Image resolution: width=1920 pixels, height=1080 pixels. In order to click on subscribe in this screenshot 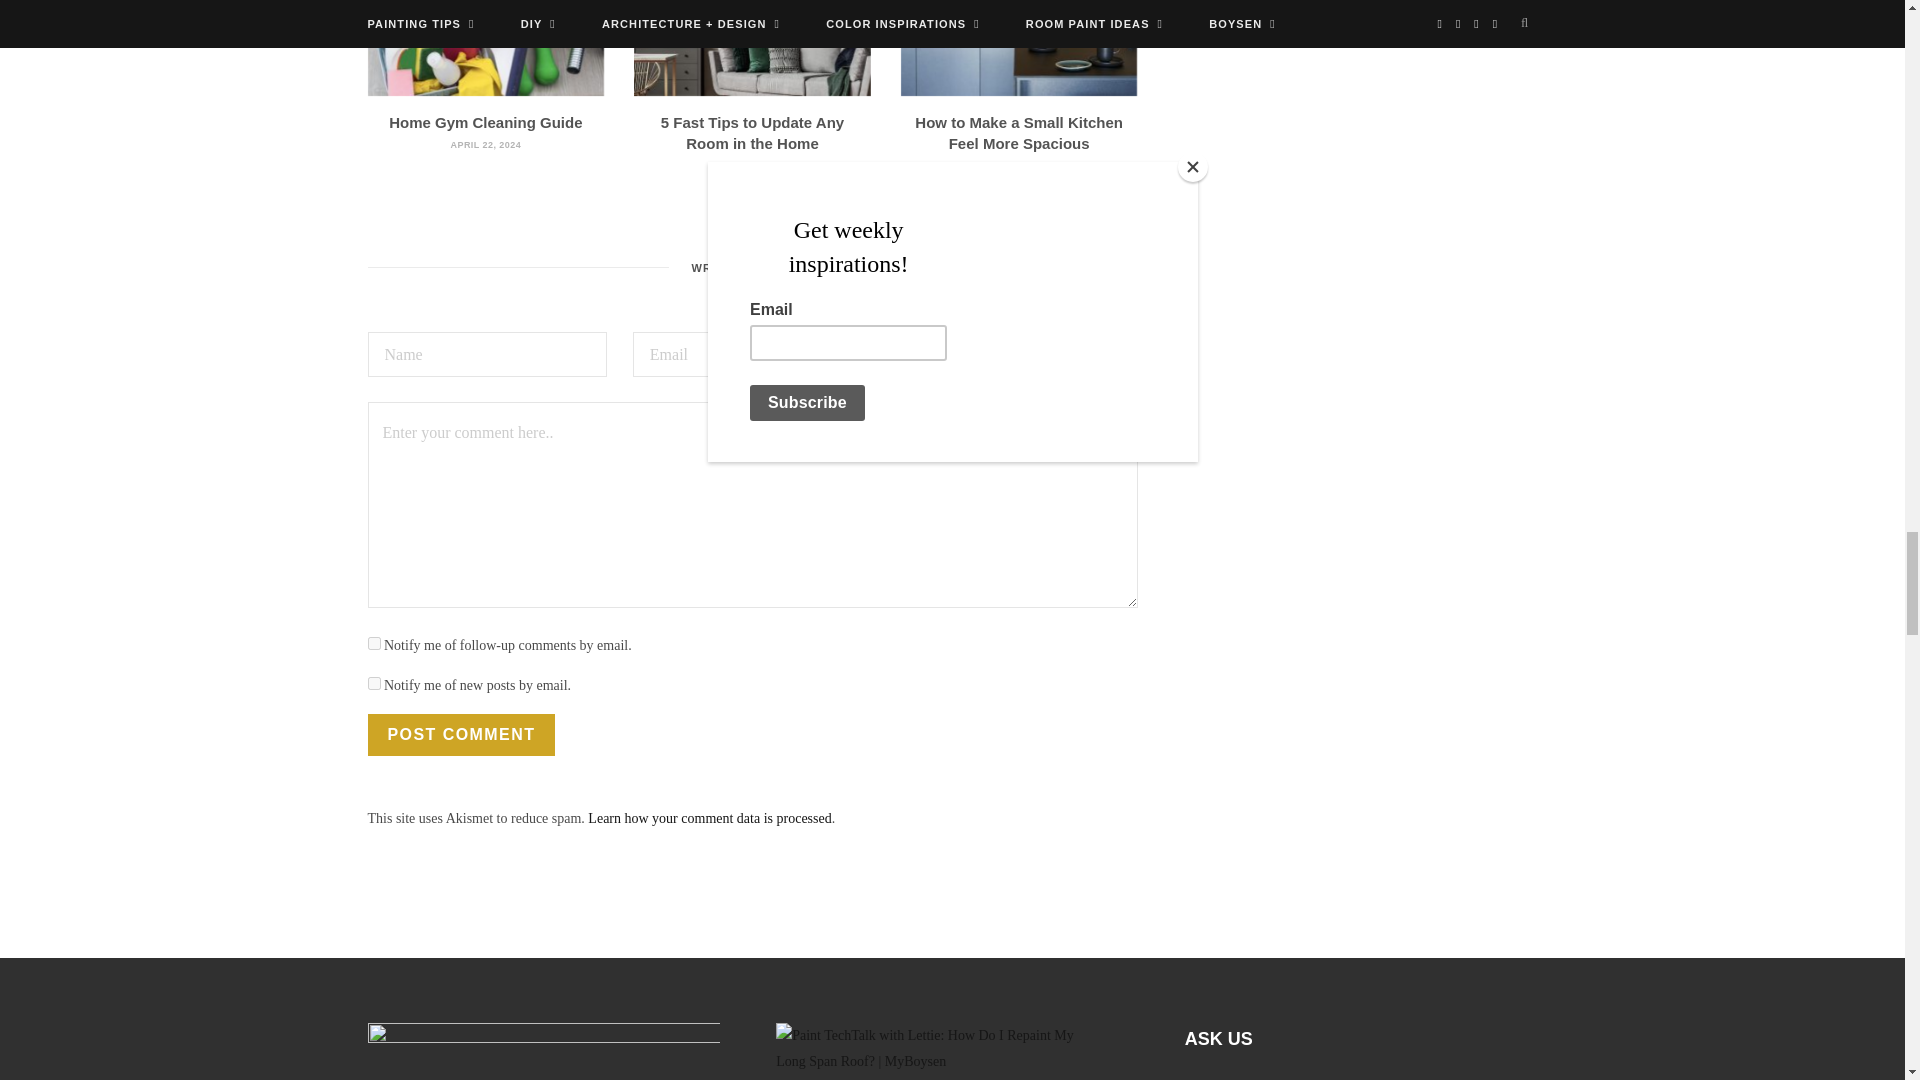, I will do `click(374, 644)`.